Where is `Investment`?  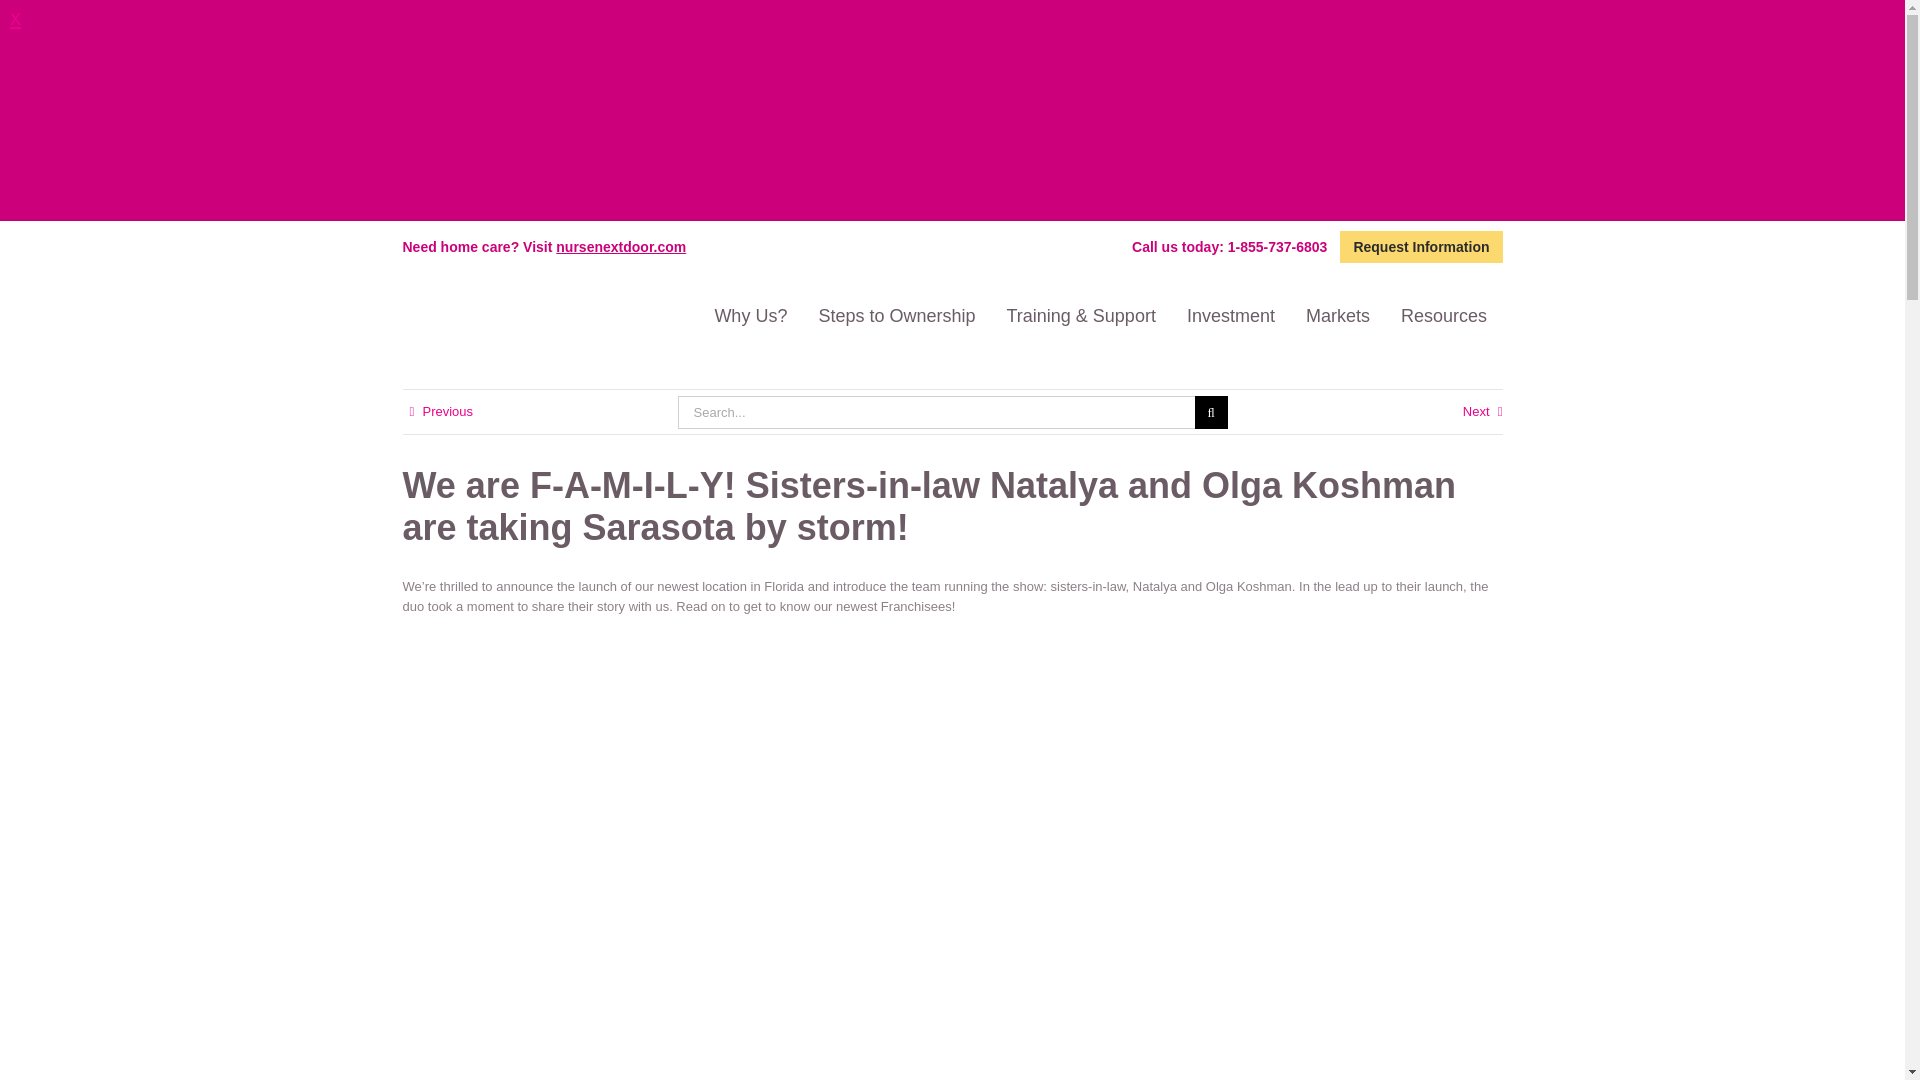 Investment is located at coordinates (1230, 316).